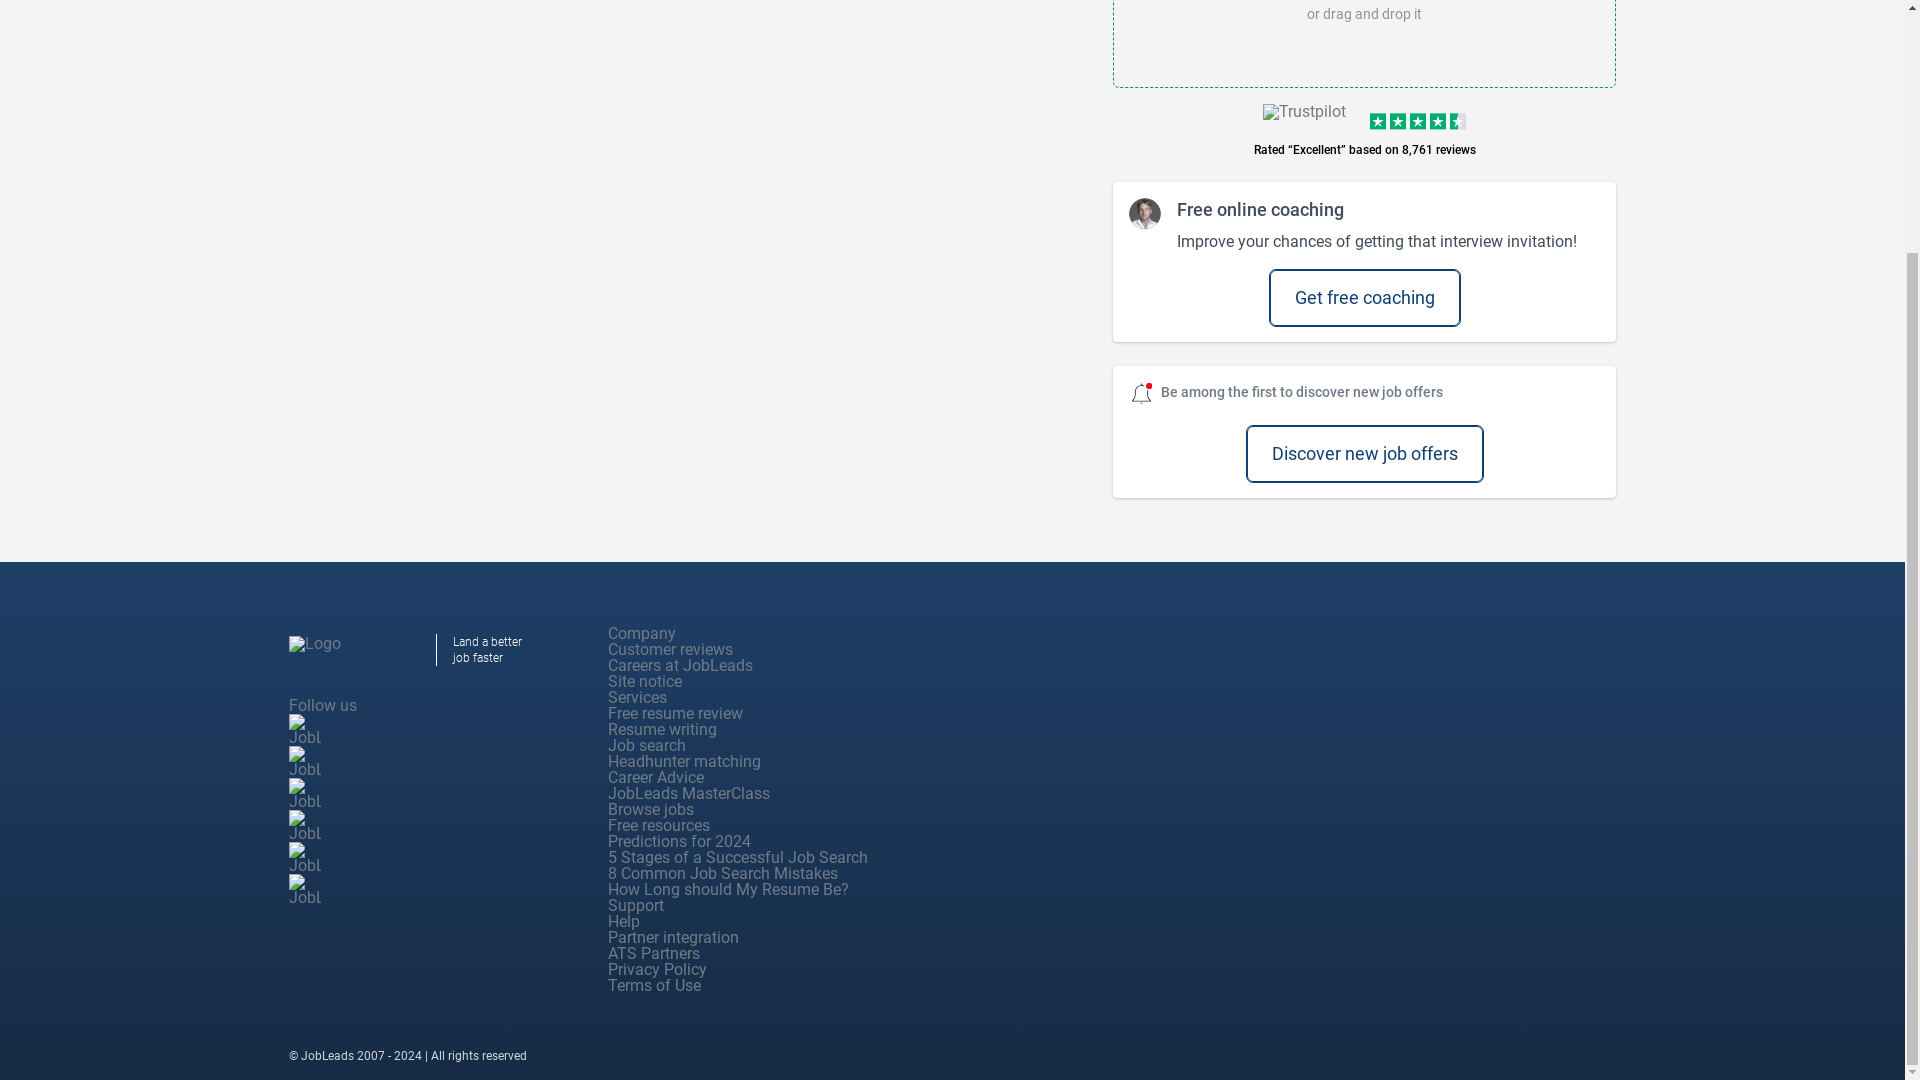 The height and width of the screenshot is (1080, 1920). I want to click on Free resume review, so click(676, 713).